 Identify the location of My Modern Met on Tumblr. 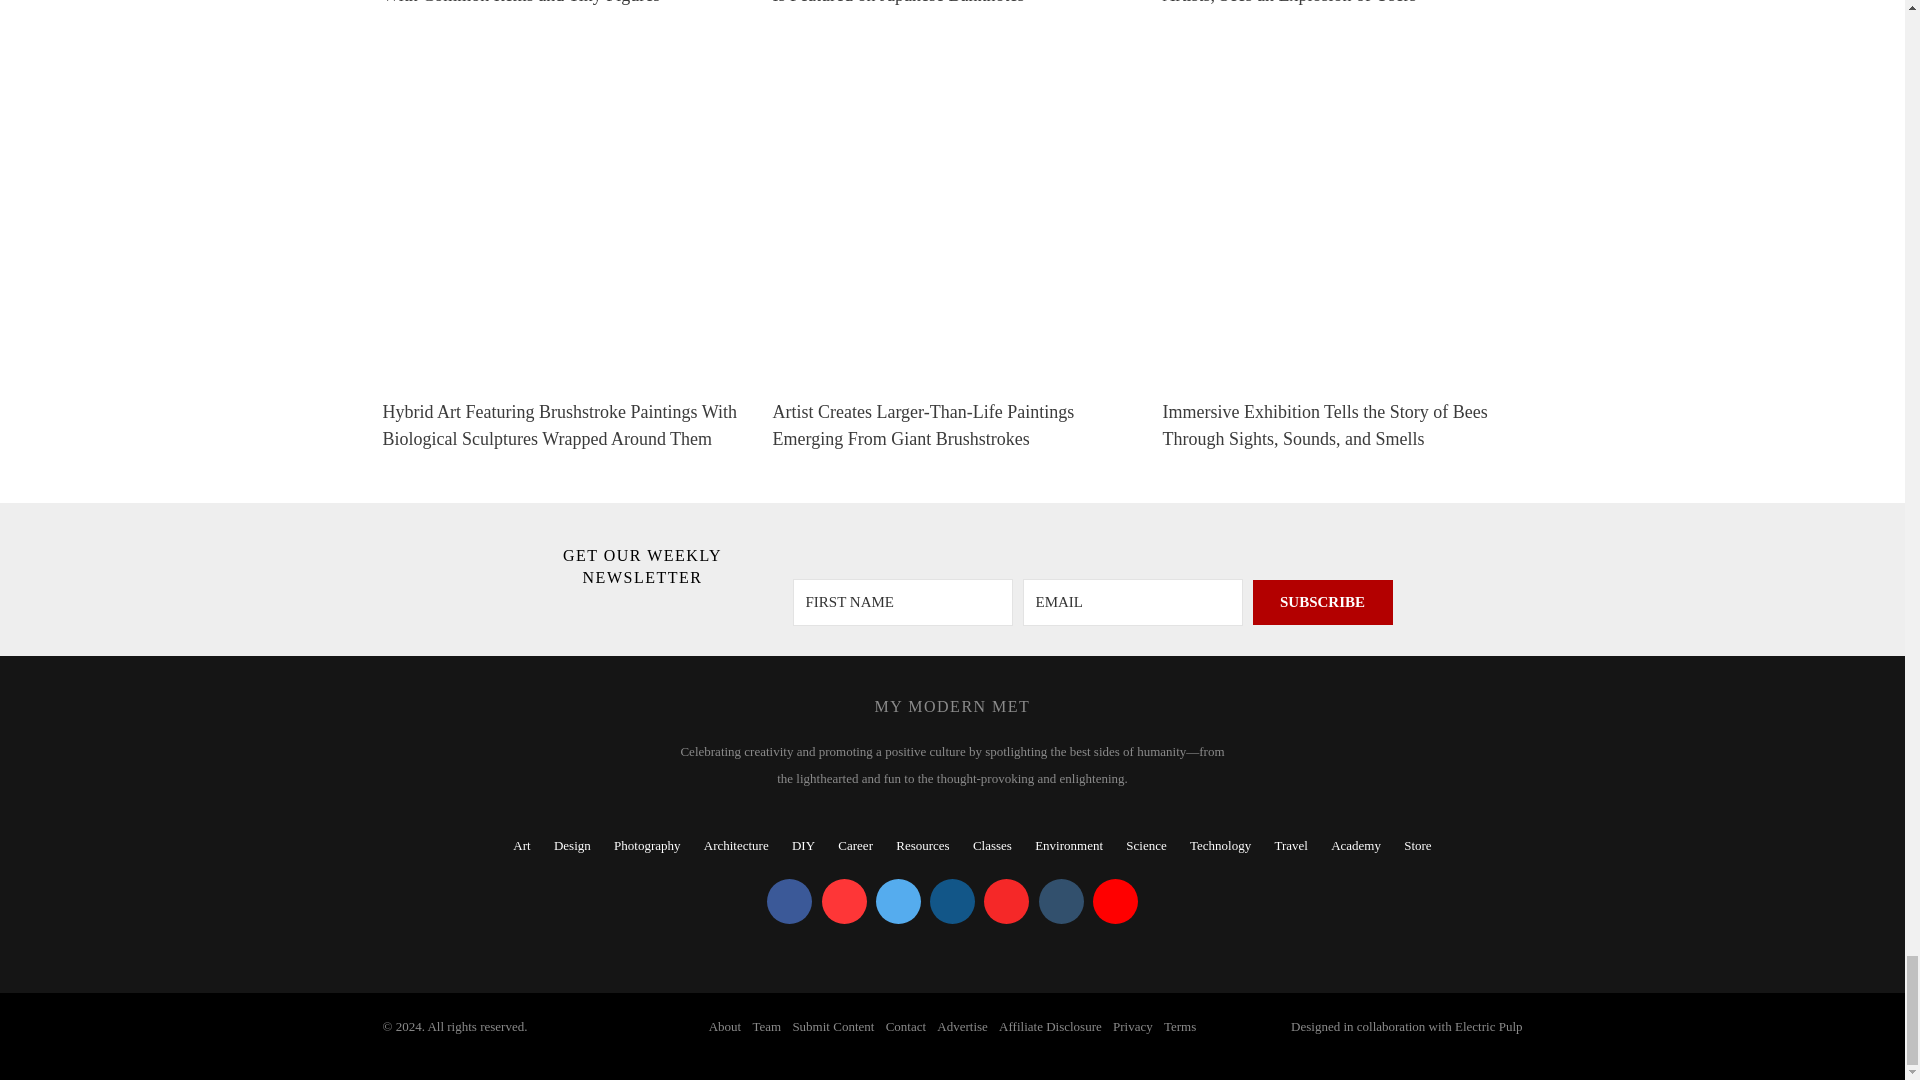
(1060, 902).